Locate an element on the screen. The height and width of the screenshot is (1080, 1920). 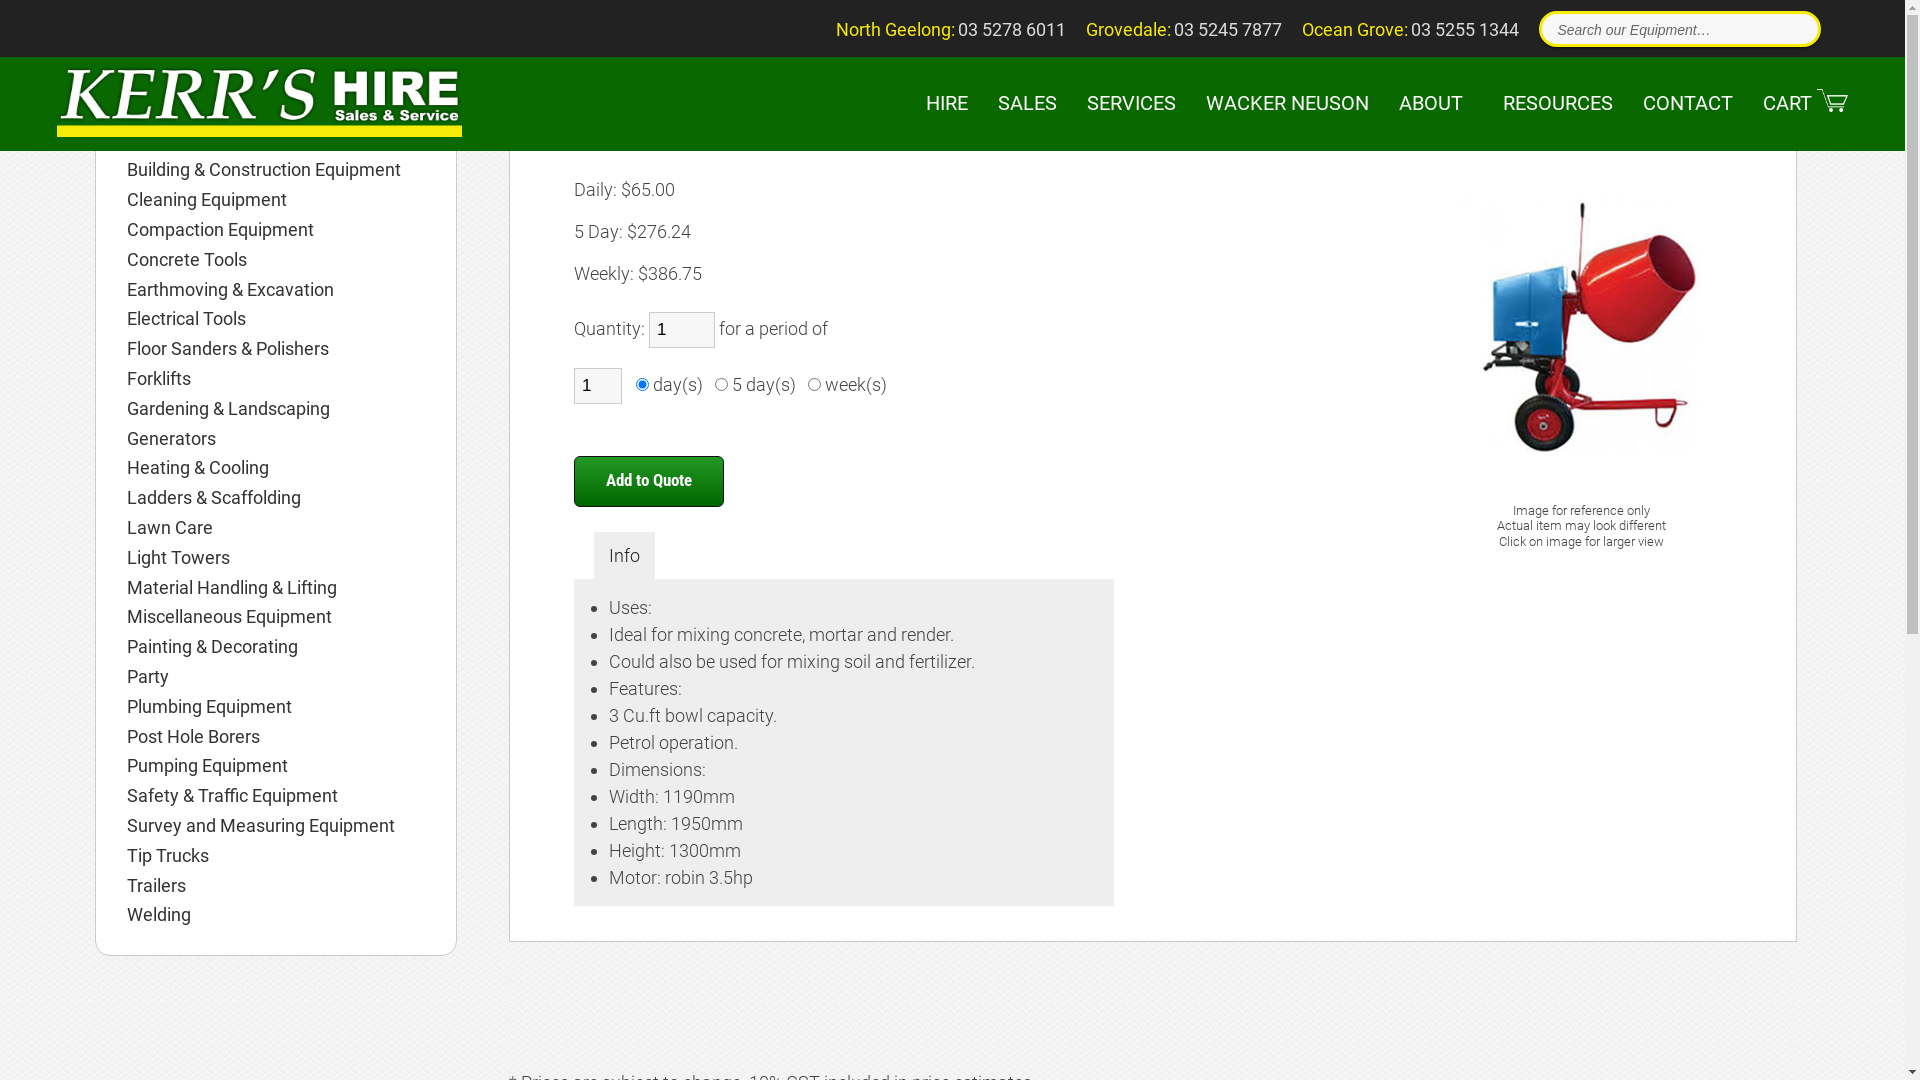
Pumping Equipment is located at coordinates (276, 766).